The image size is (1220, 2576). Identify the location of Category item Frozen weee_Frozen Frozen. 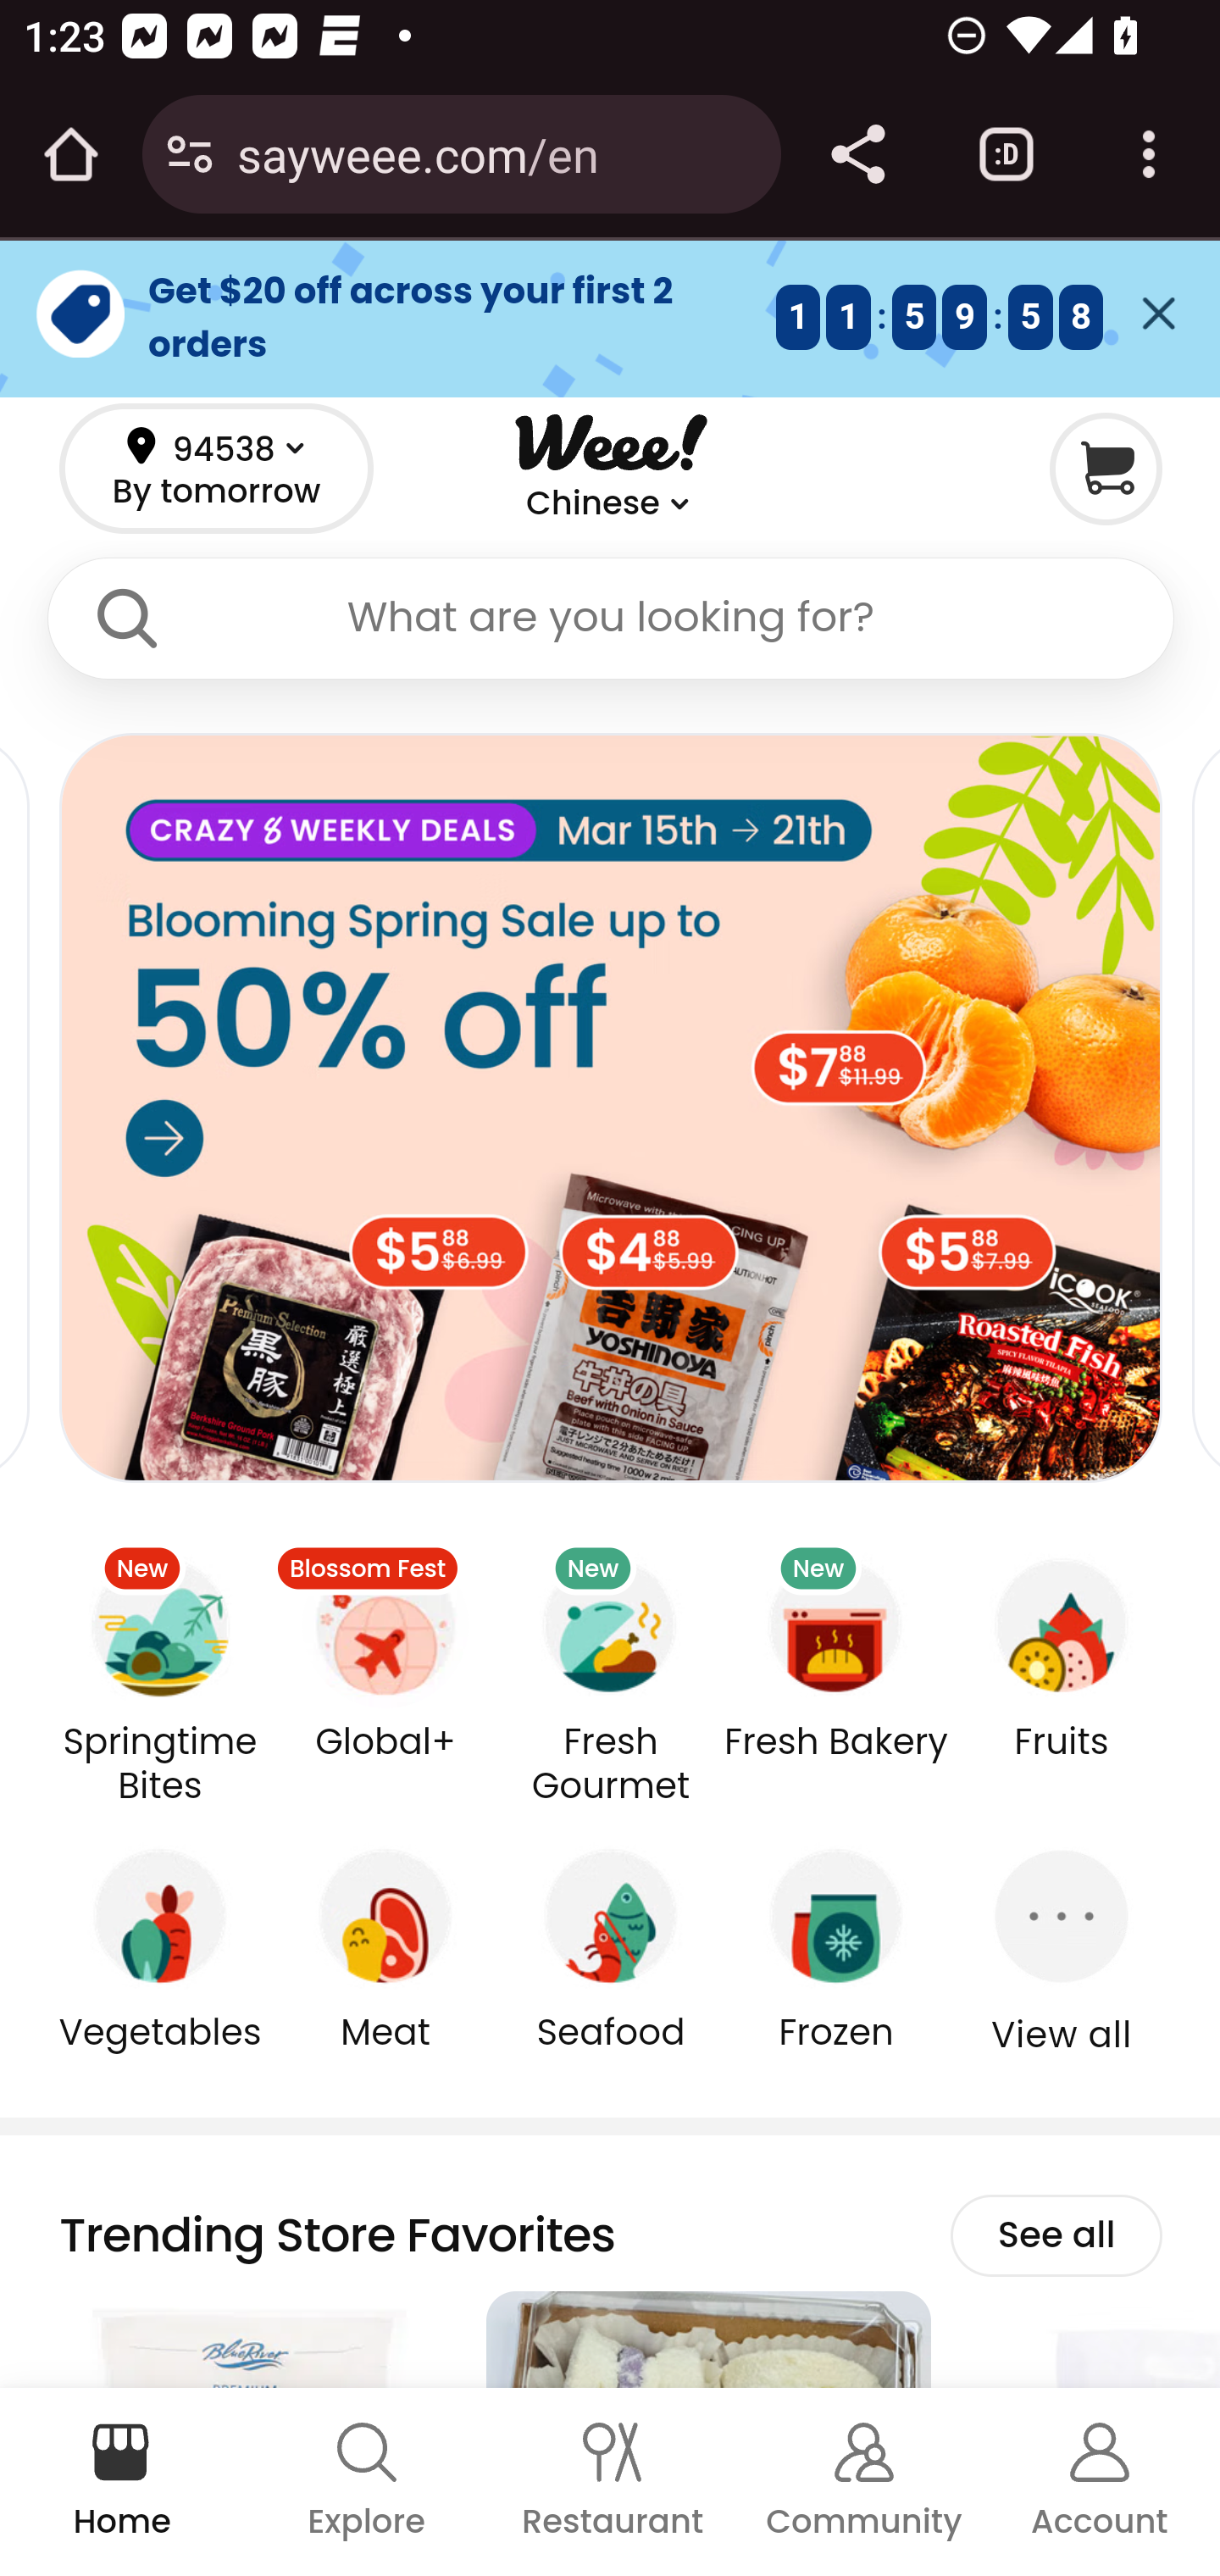
(835, 1943).